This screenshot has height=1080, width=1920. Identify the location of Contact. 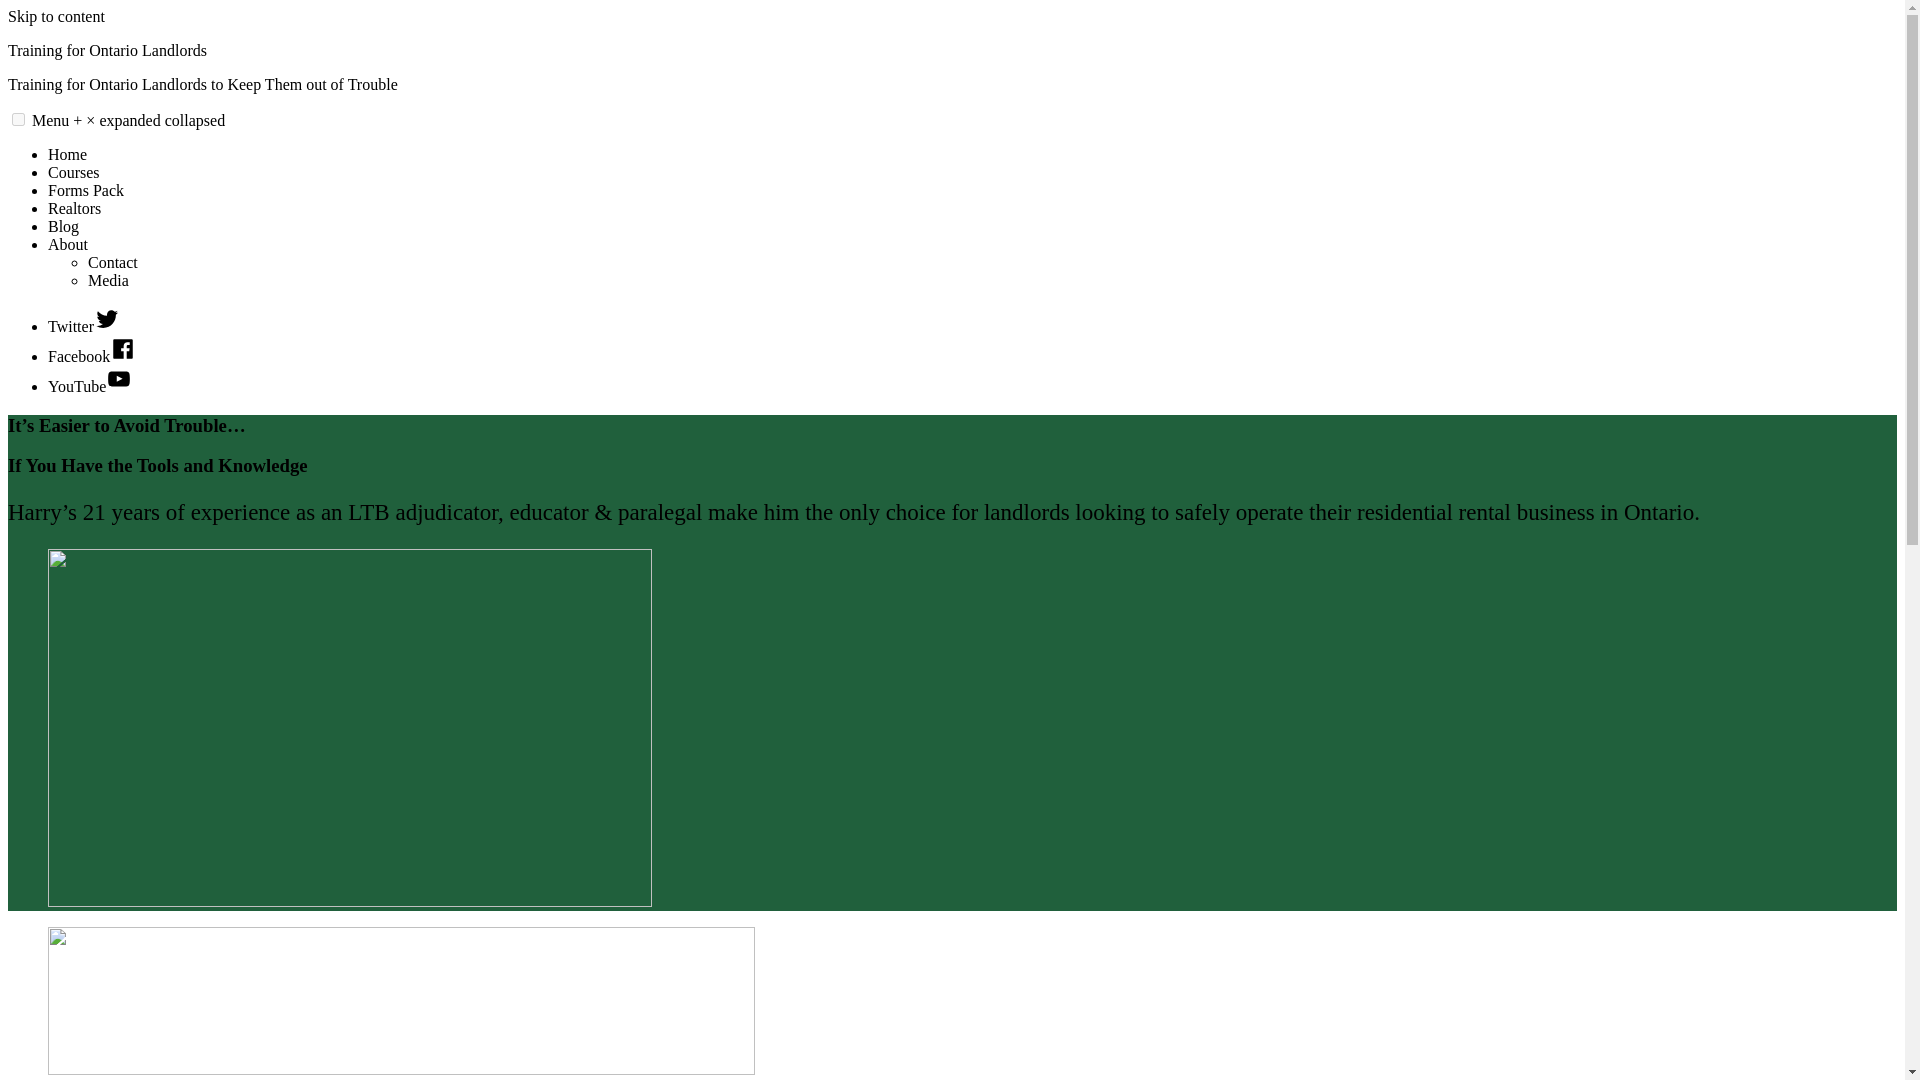
(113, 262).